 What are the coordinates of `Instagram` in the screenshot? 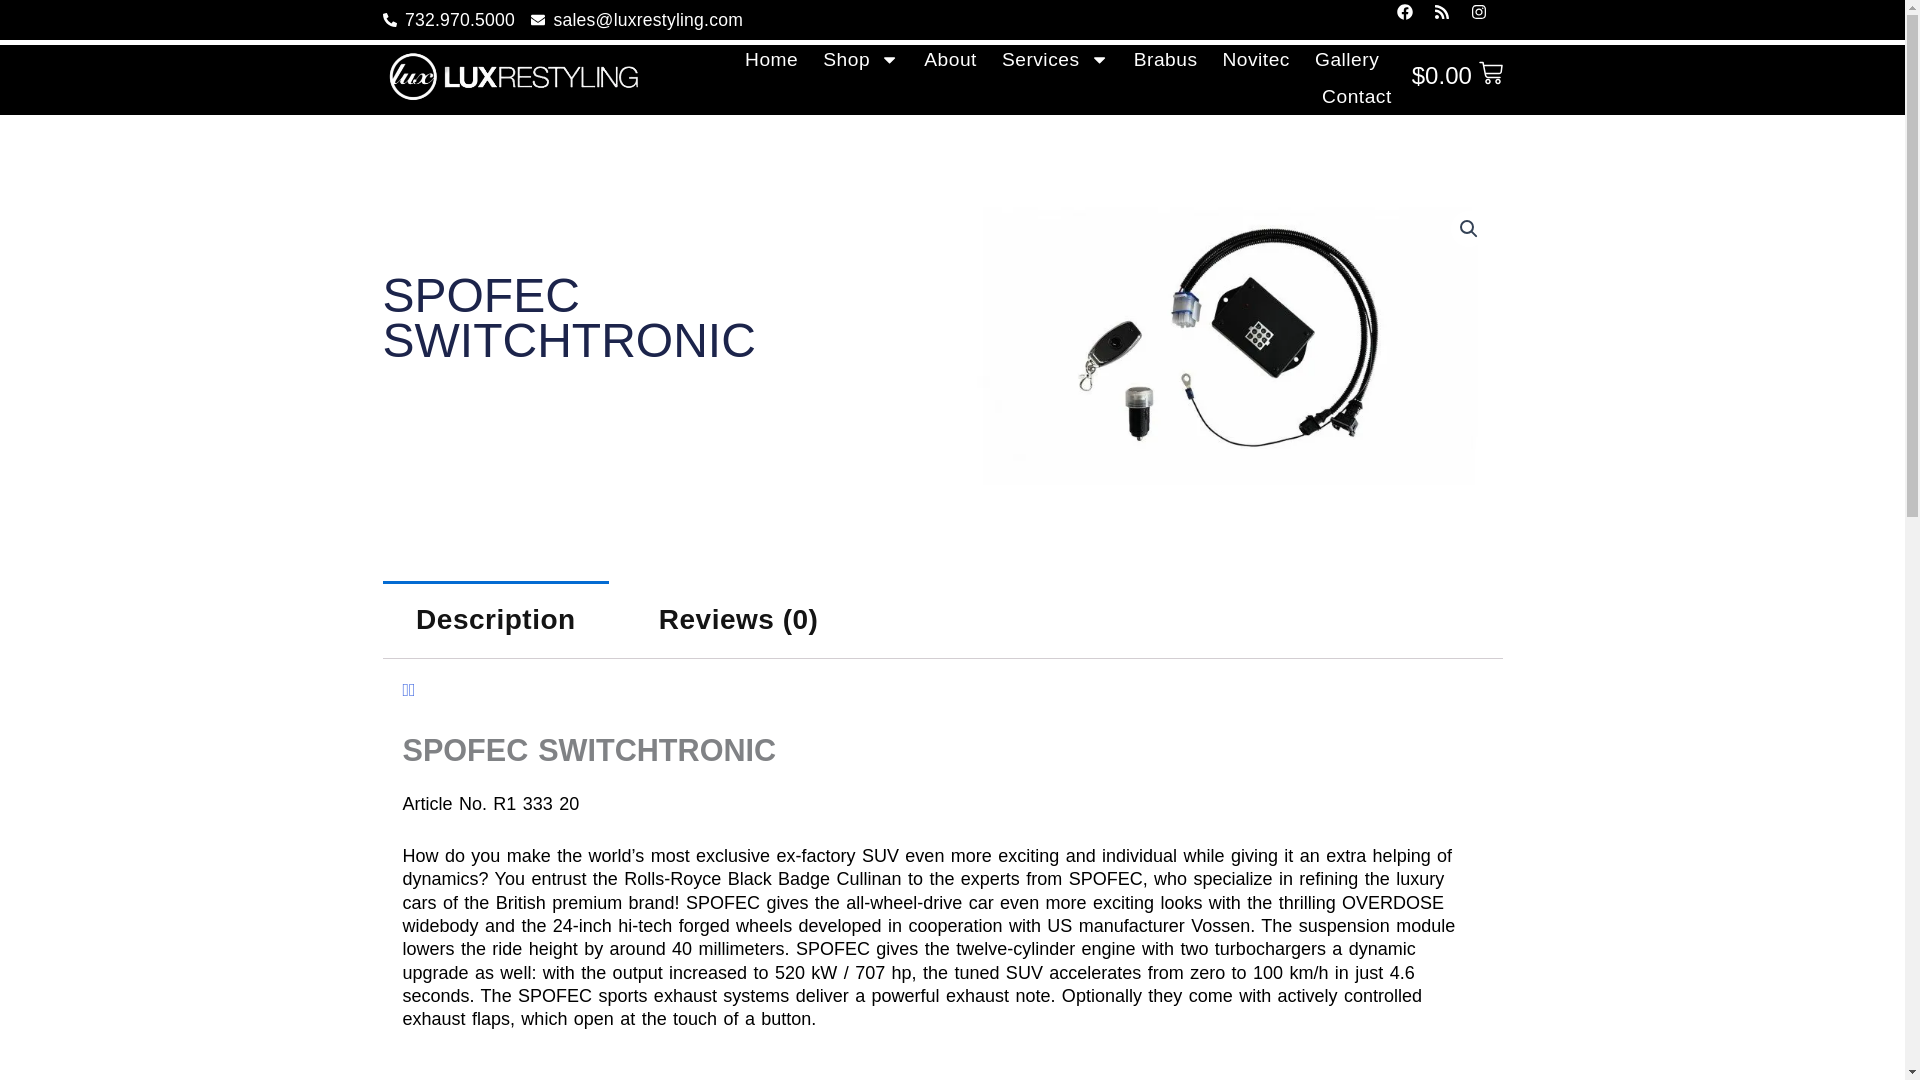 It's located at (1486, 20).